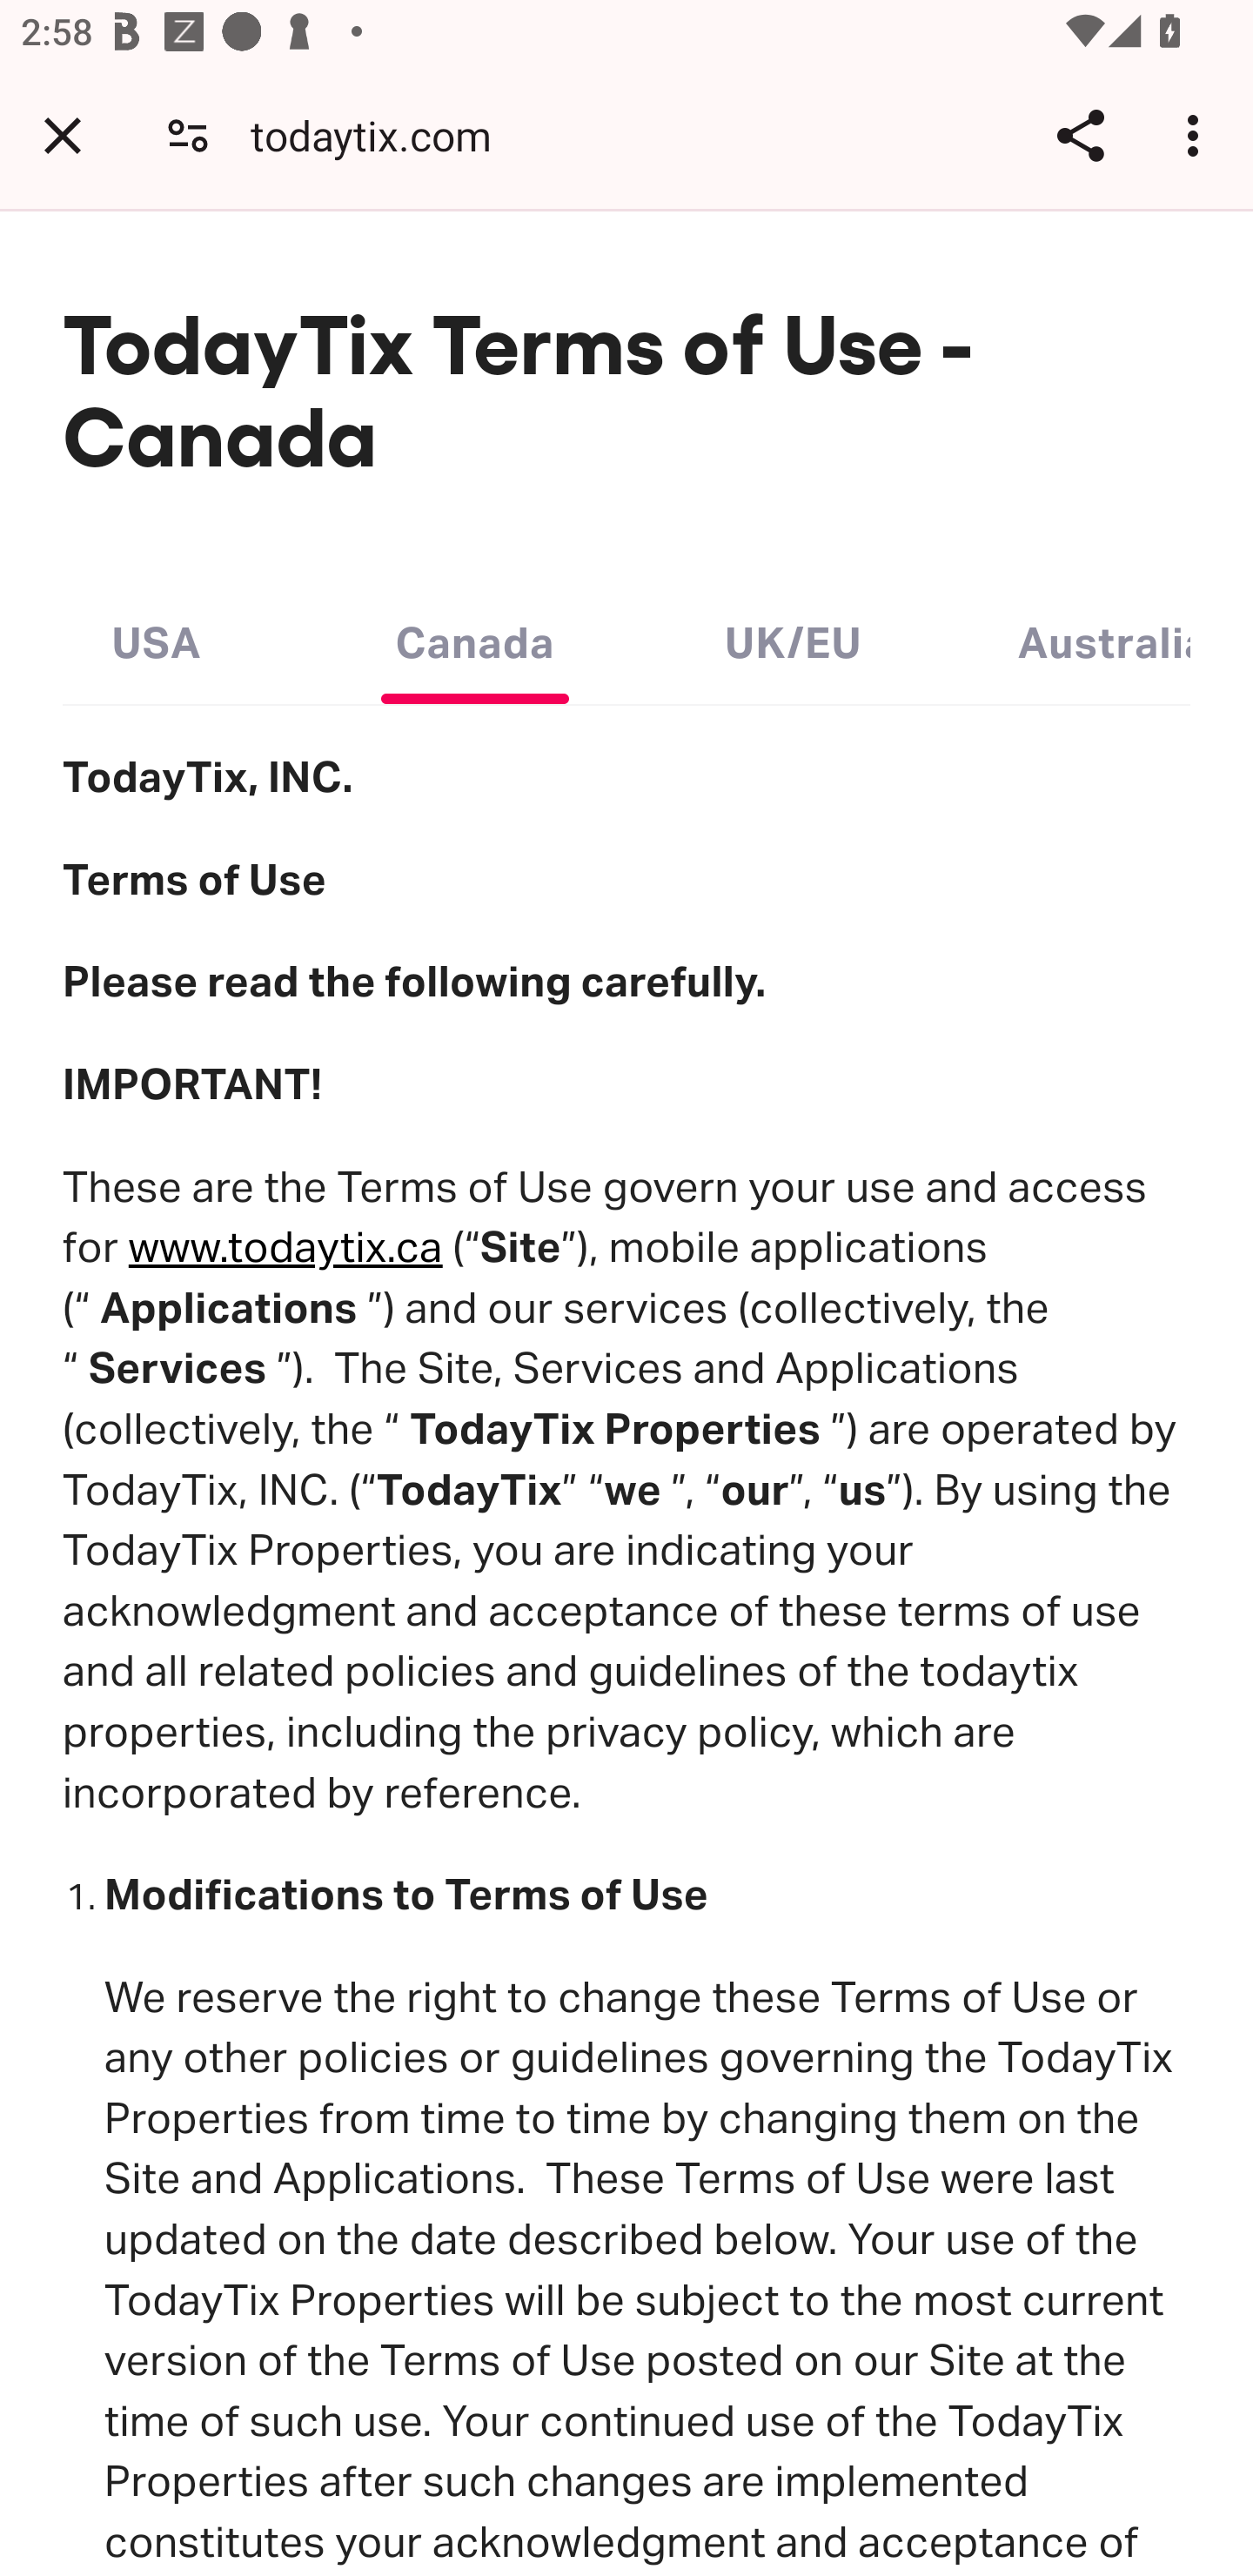  Describe the element at coordinates (1103, 636) in the screenshot. I see `Australia` at that location.